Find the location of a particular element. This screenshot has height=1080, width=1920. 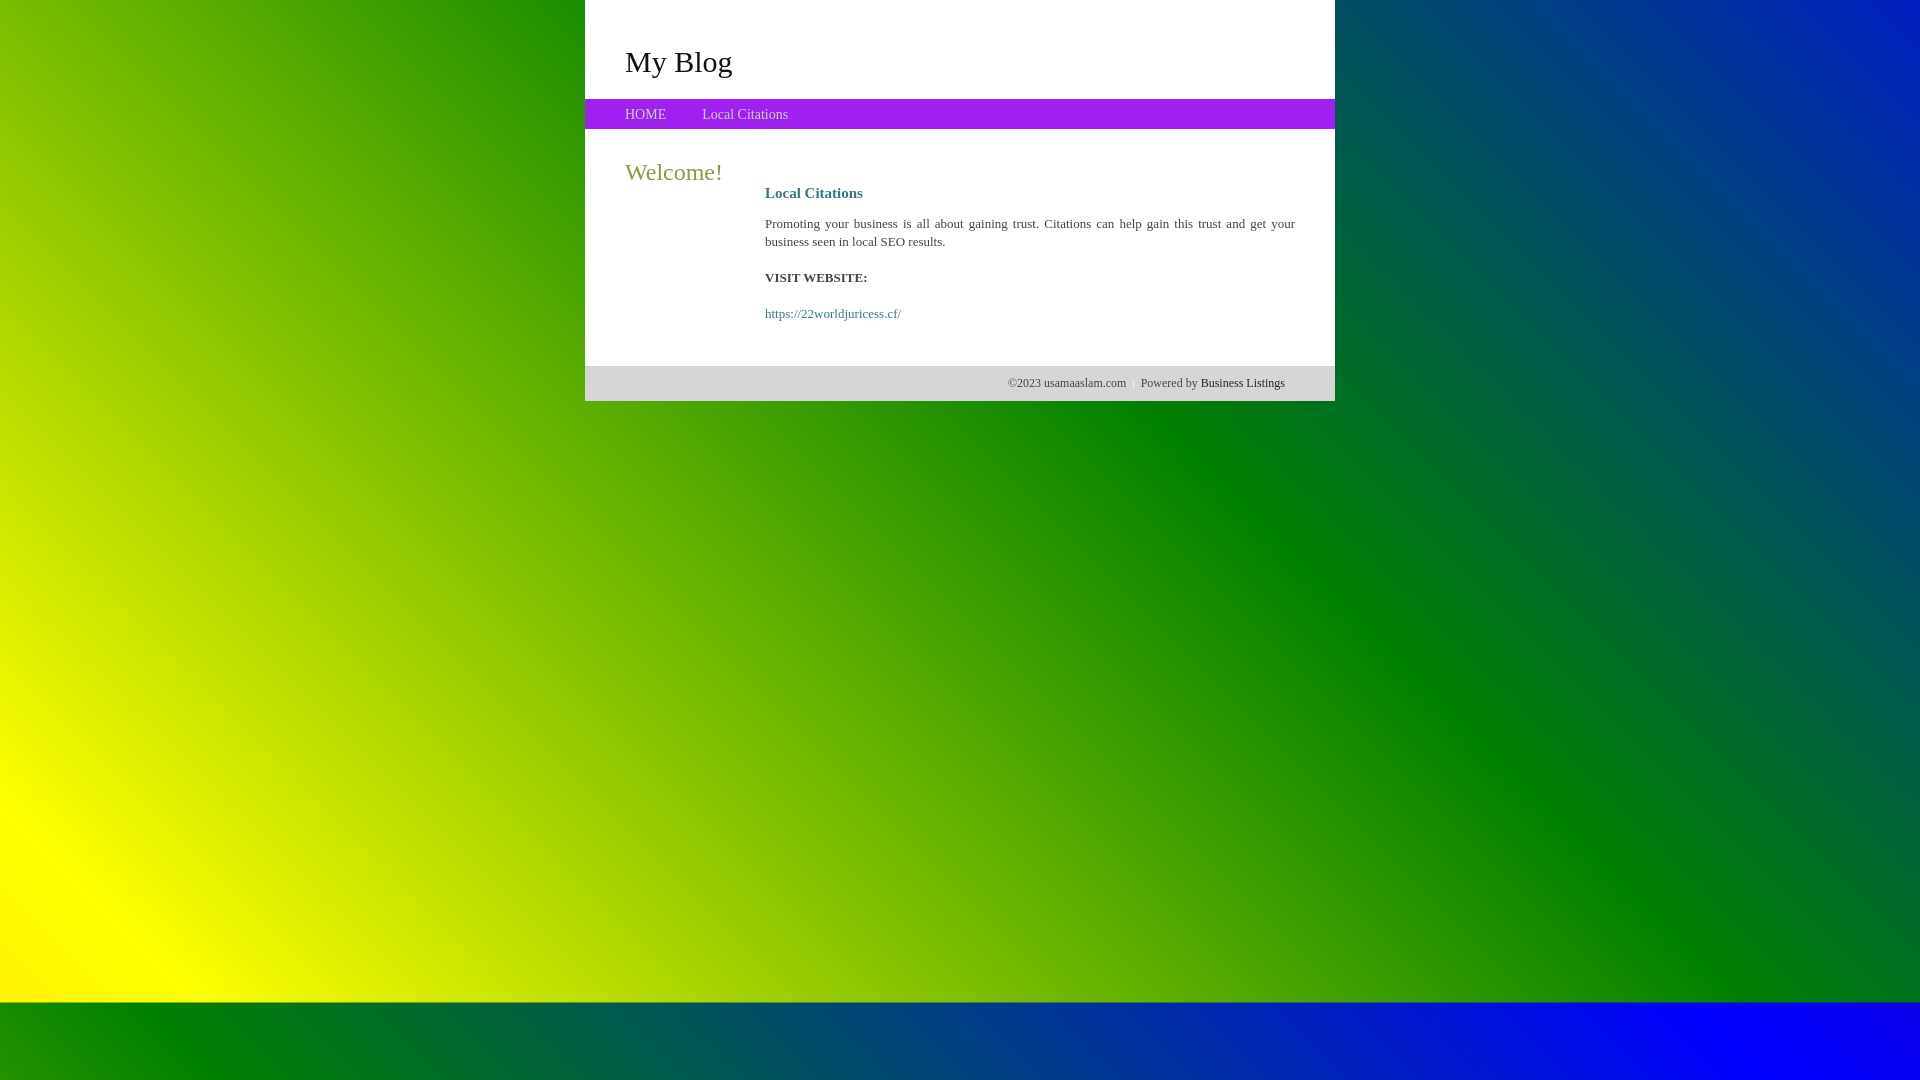

https://22worldjuricess.cf/ is located at coordinates (833, 314).